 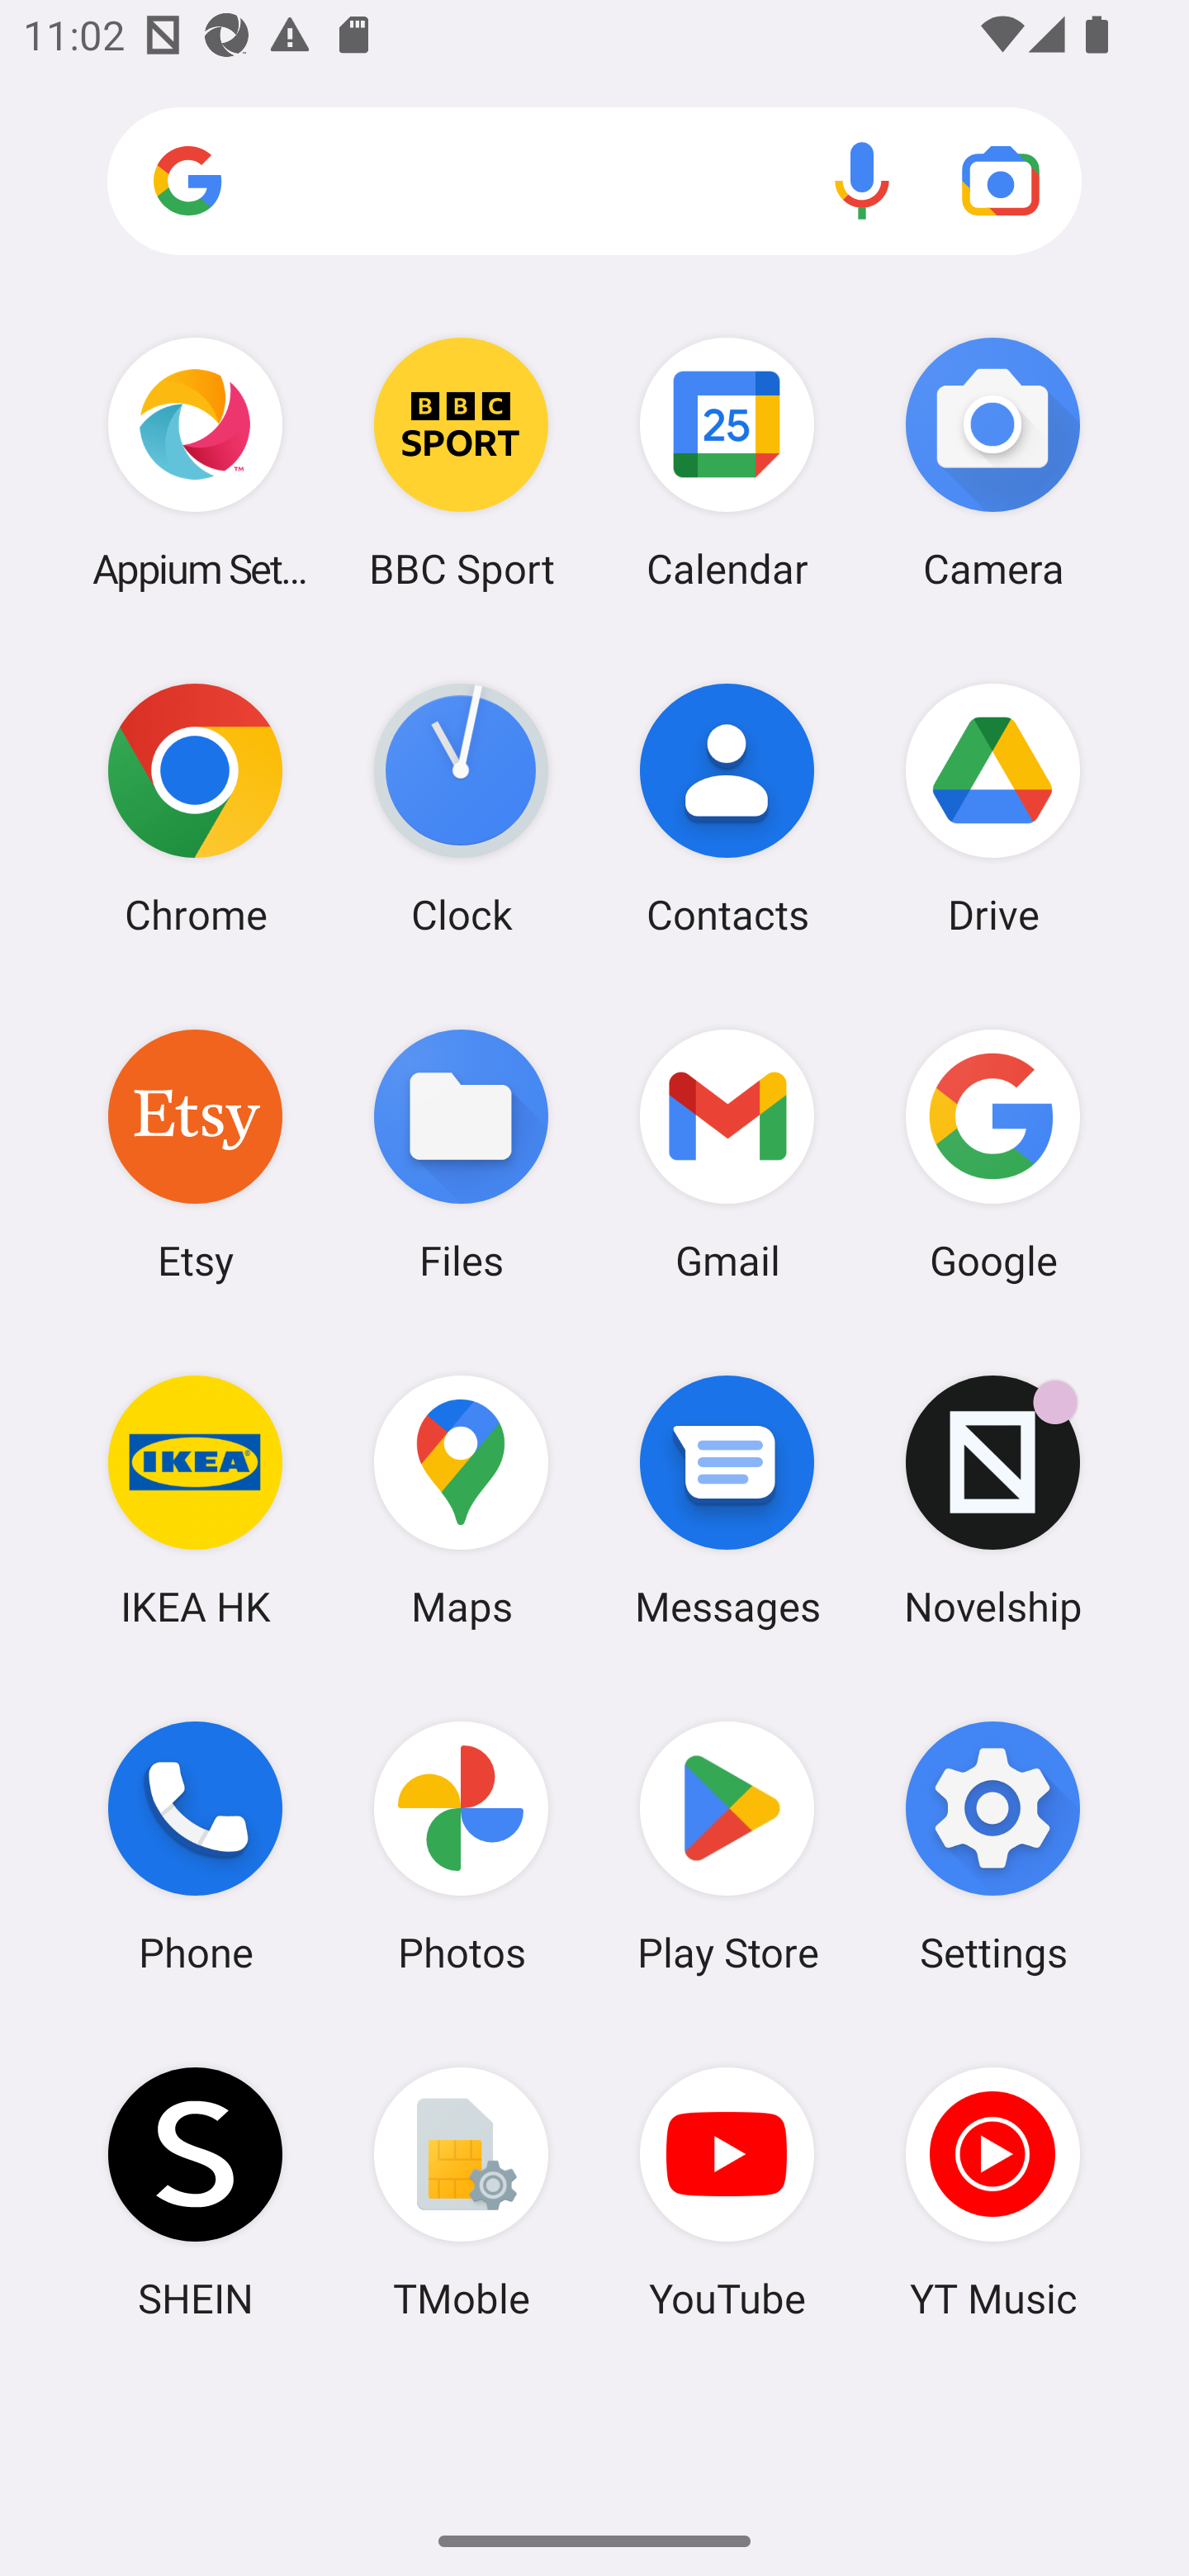 I want to click on Messages, so click(x=727, y=1500).